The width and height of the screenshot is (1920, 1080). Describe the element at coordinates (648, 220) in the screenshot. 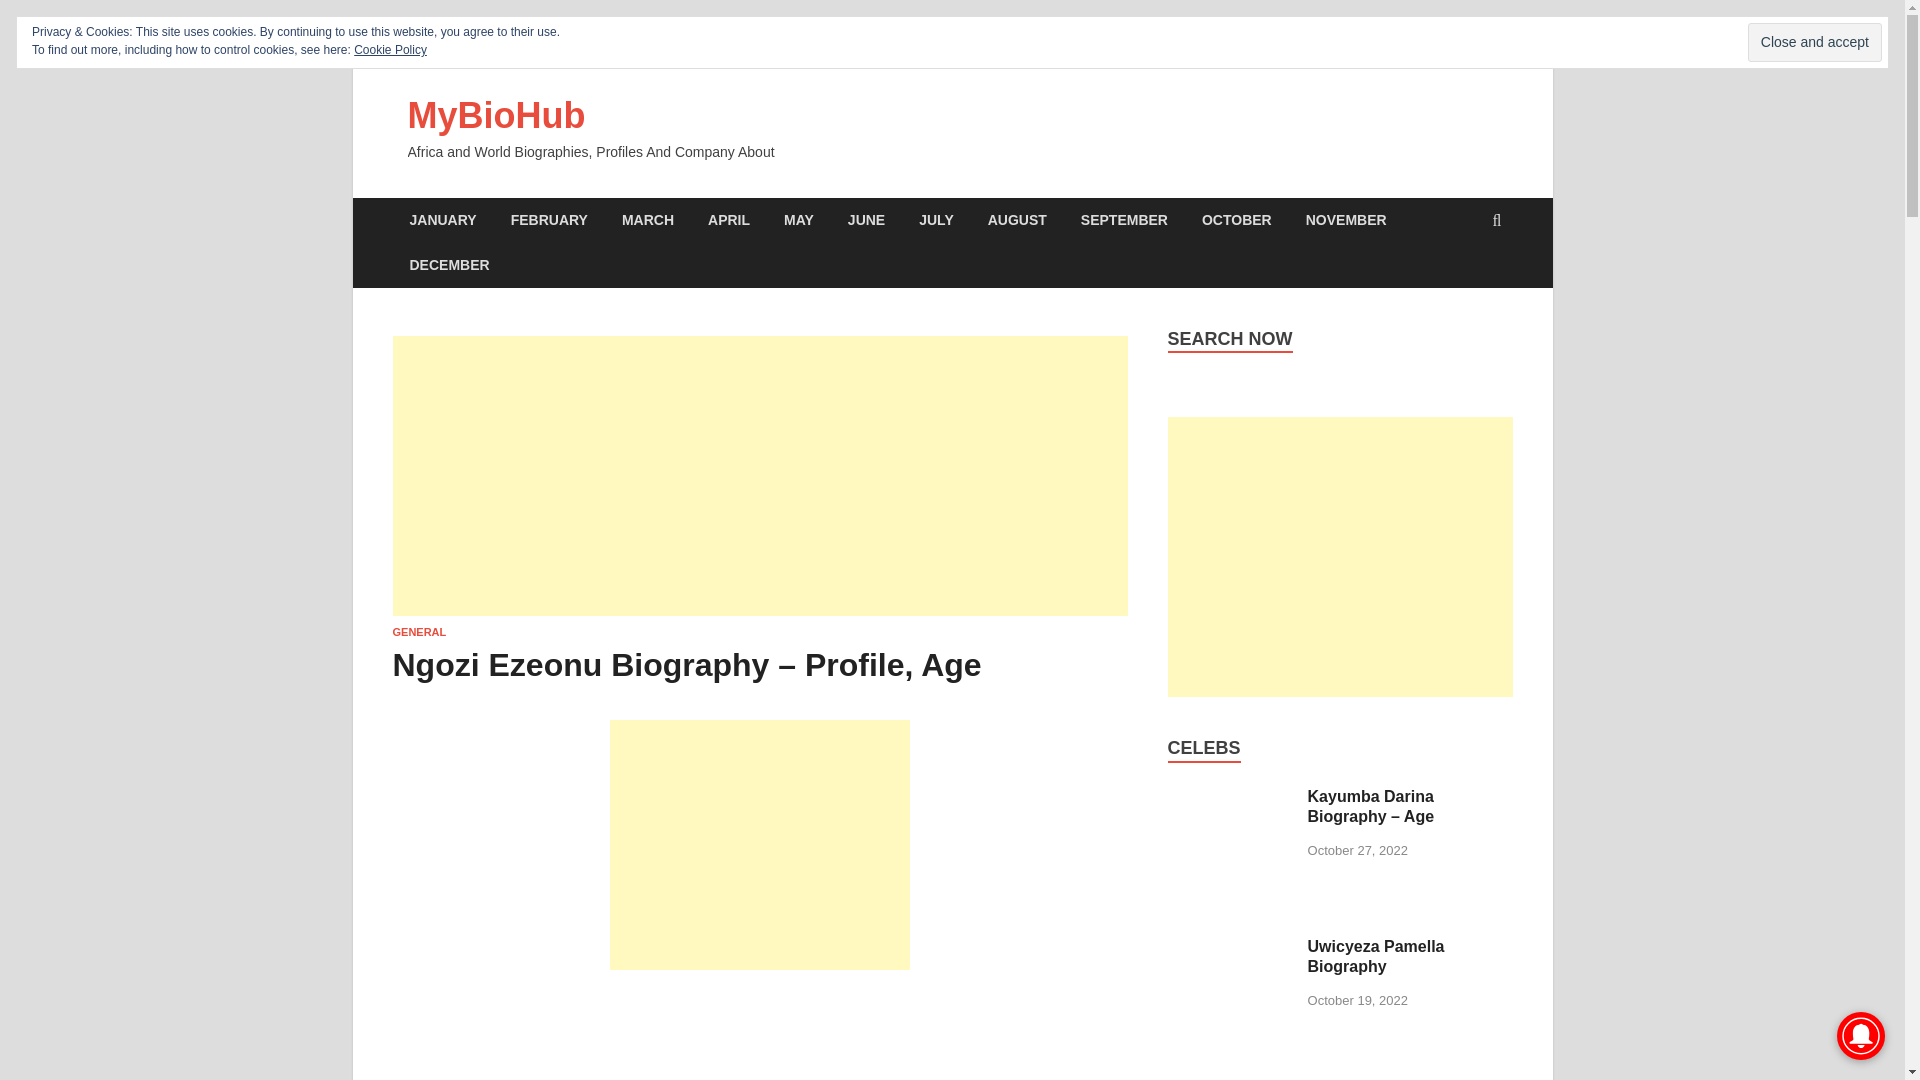

I see `MARCH` at that location.